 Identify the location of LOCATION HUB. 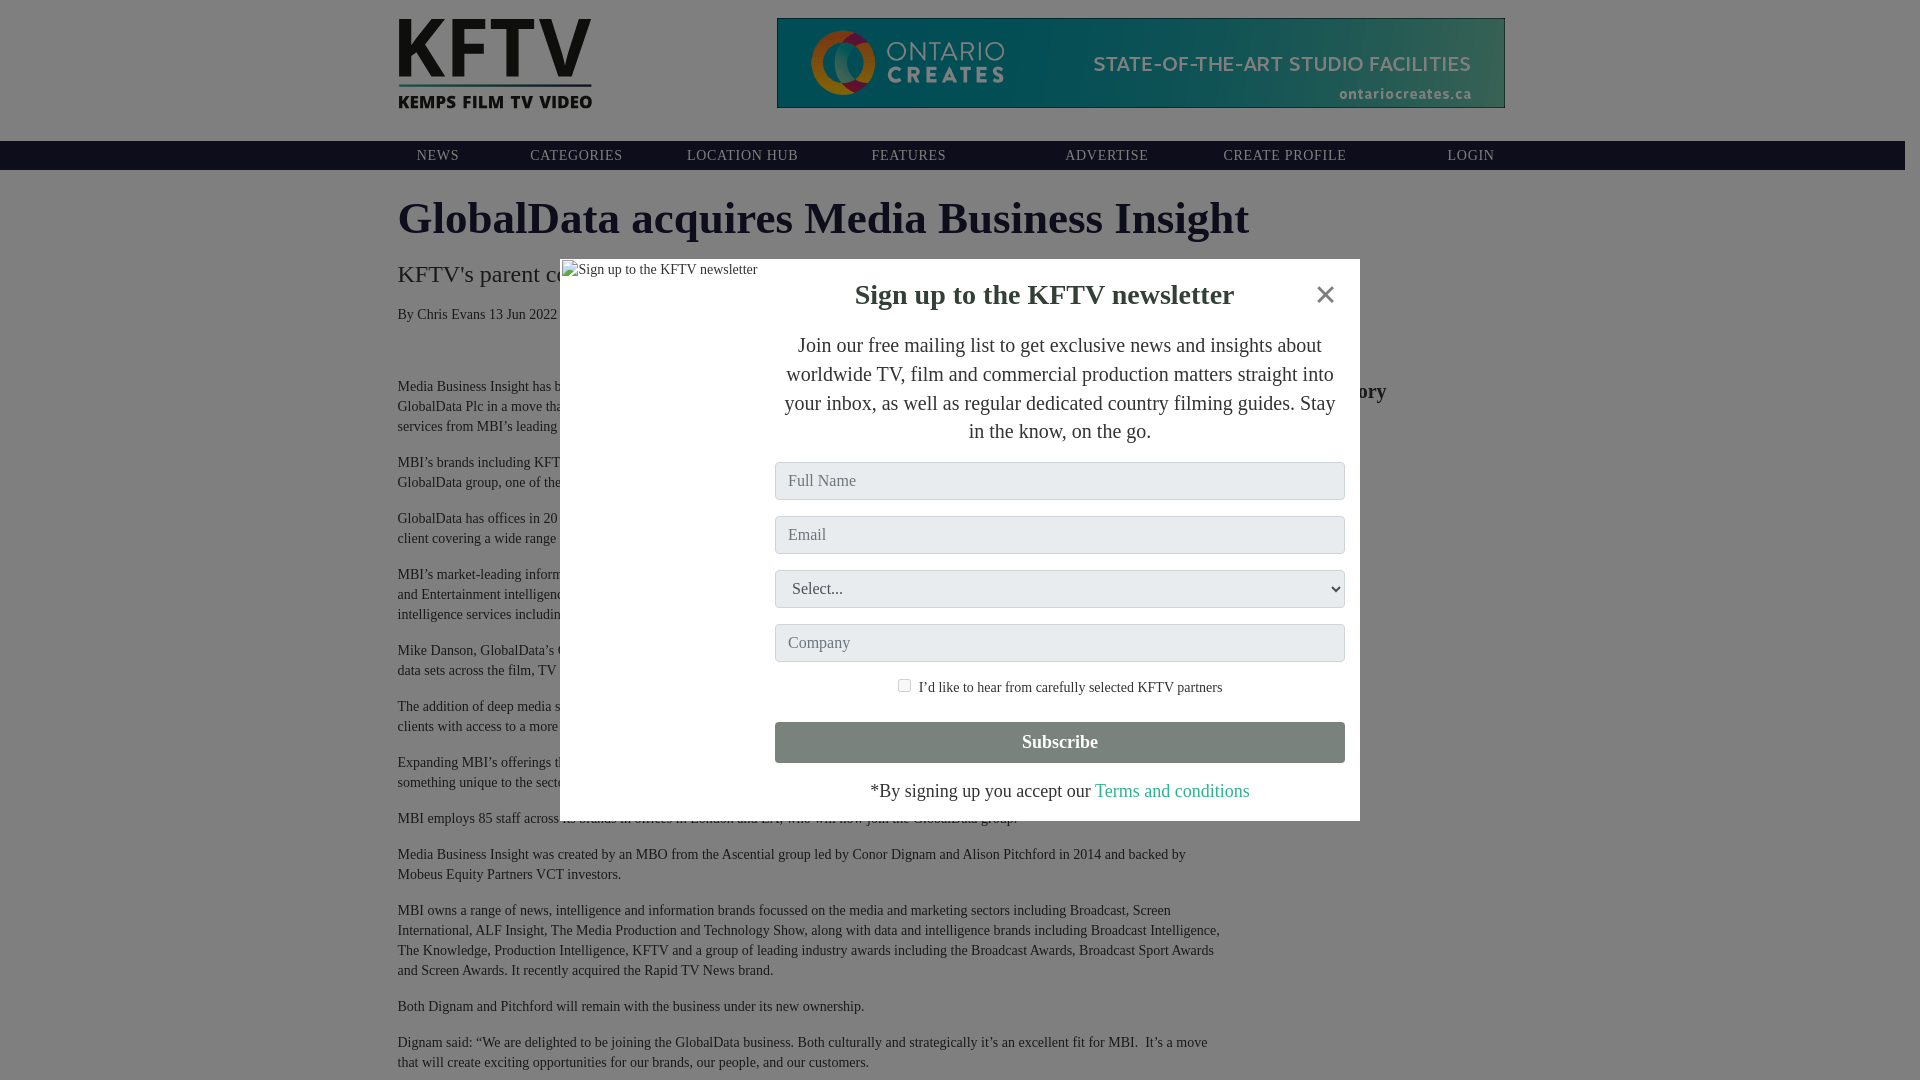
(742, 155).